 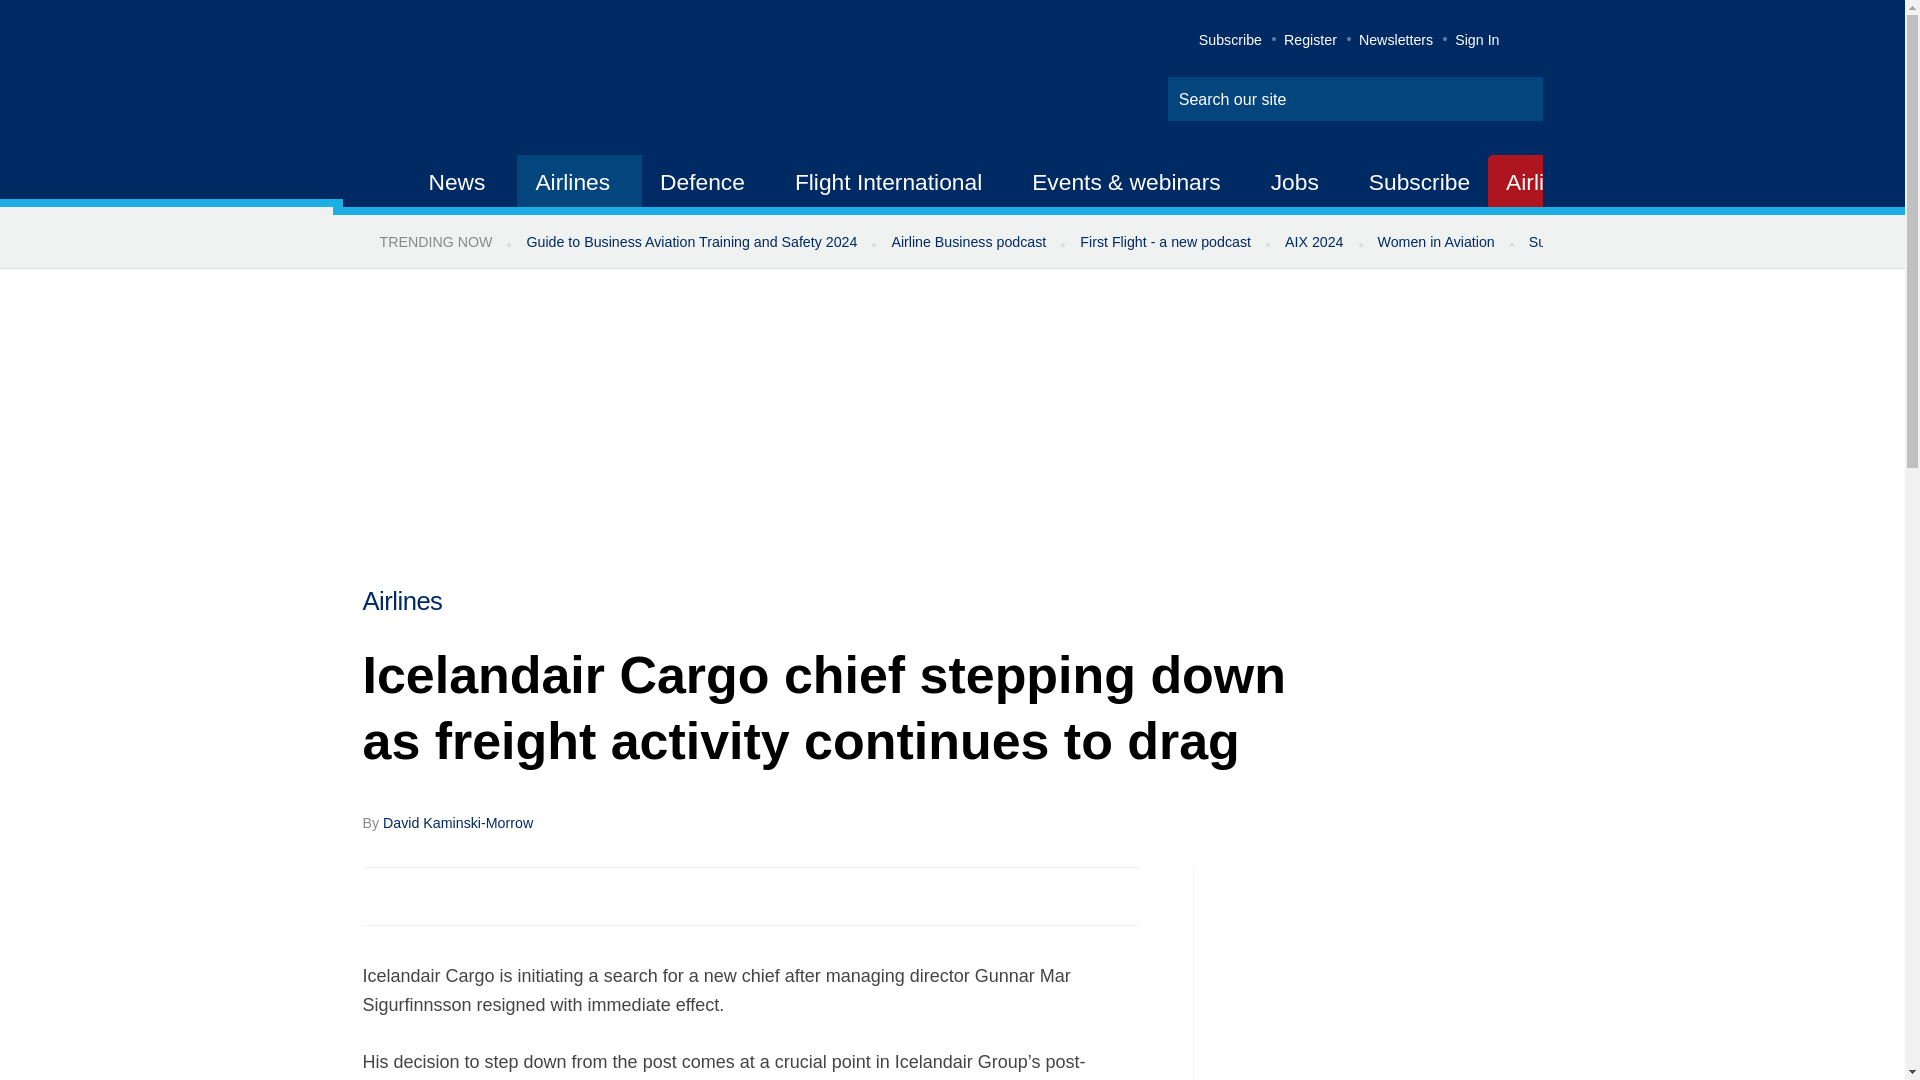 I want to click on Women in Aviation, so click(x=1436, y=242).